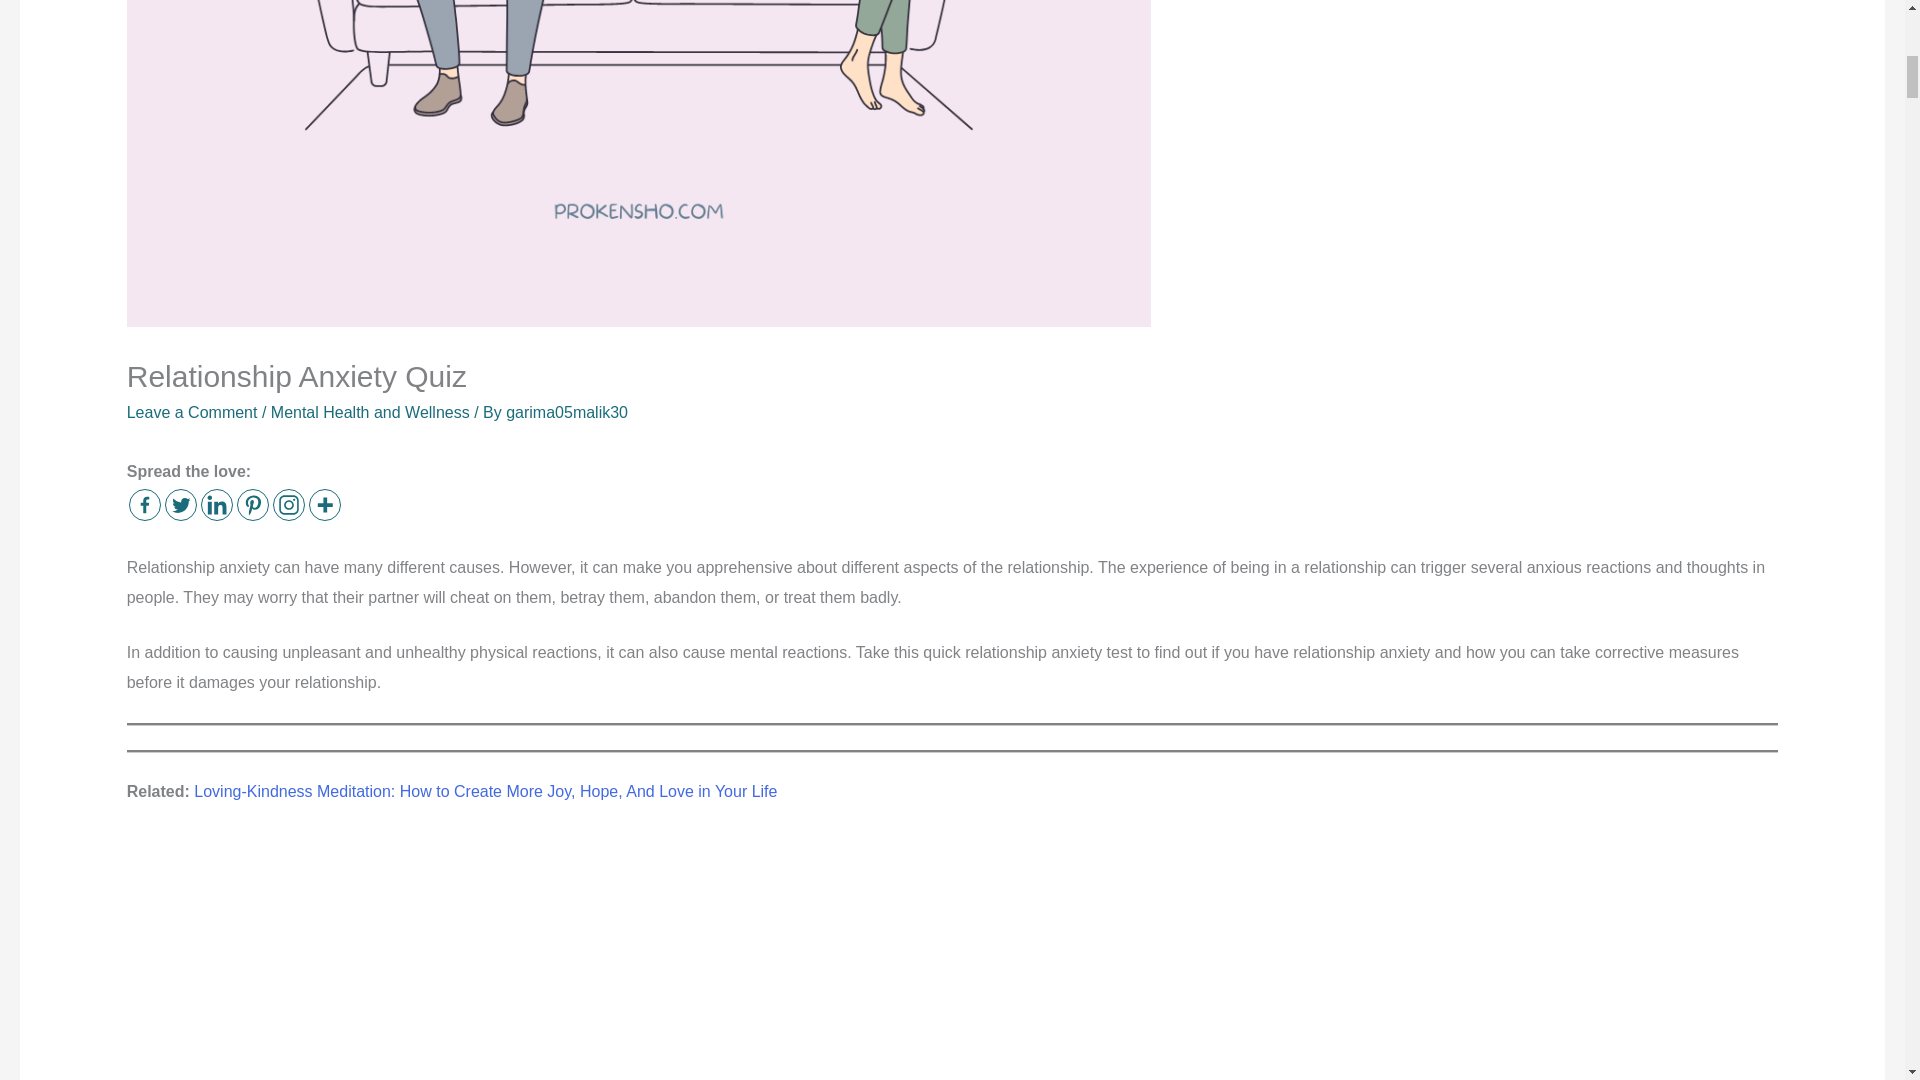 This screenshot has height=1080, width=1920. I want to click on Linkedin, so click(216, 504).